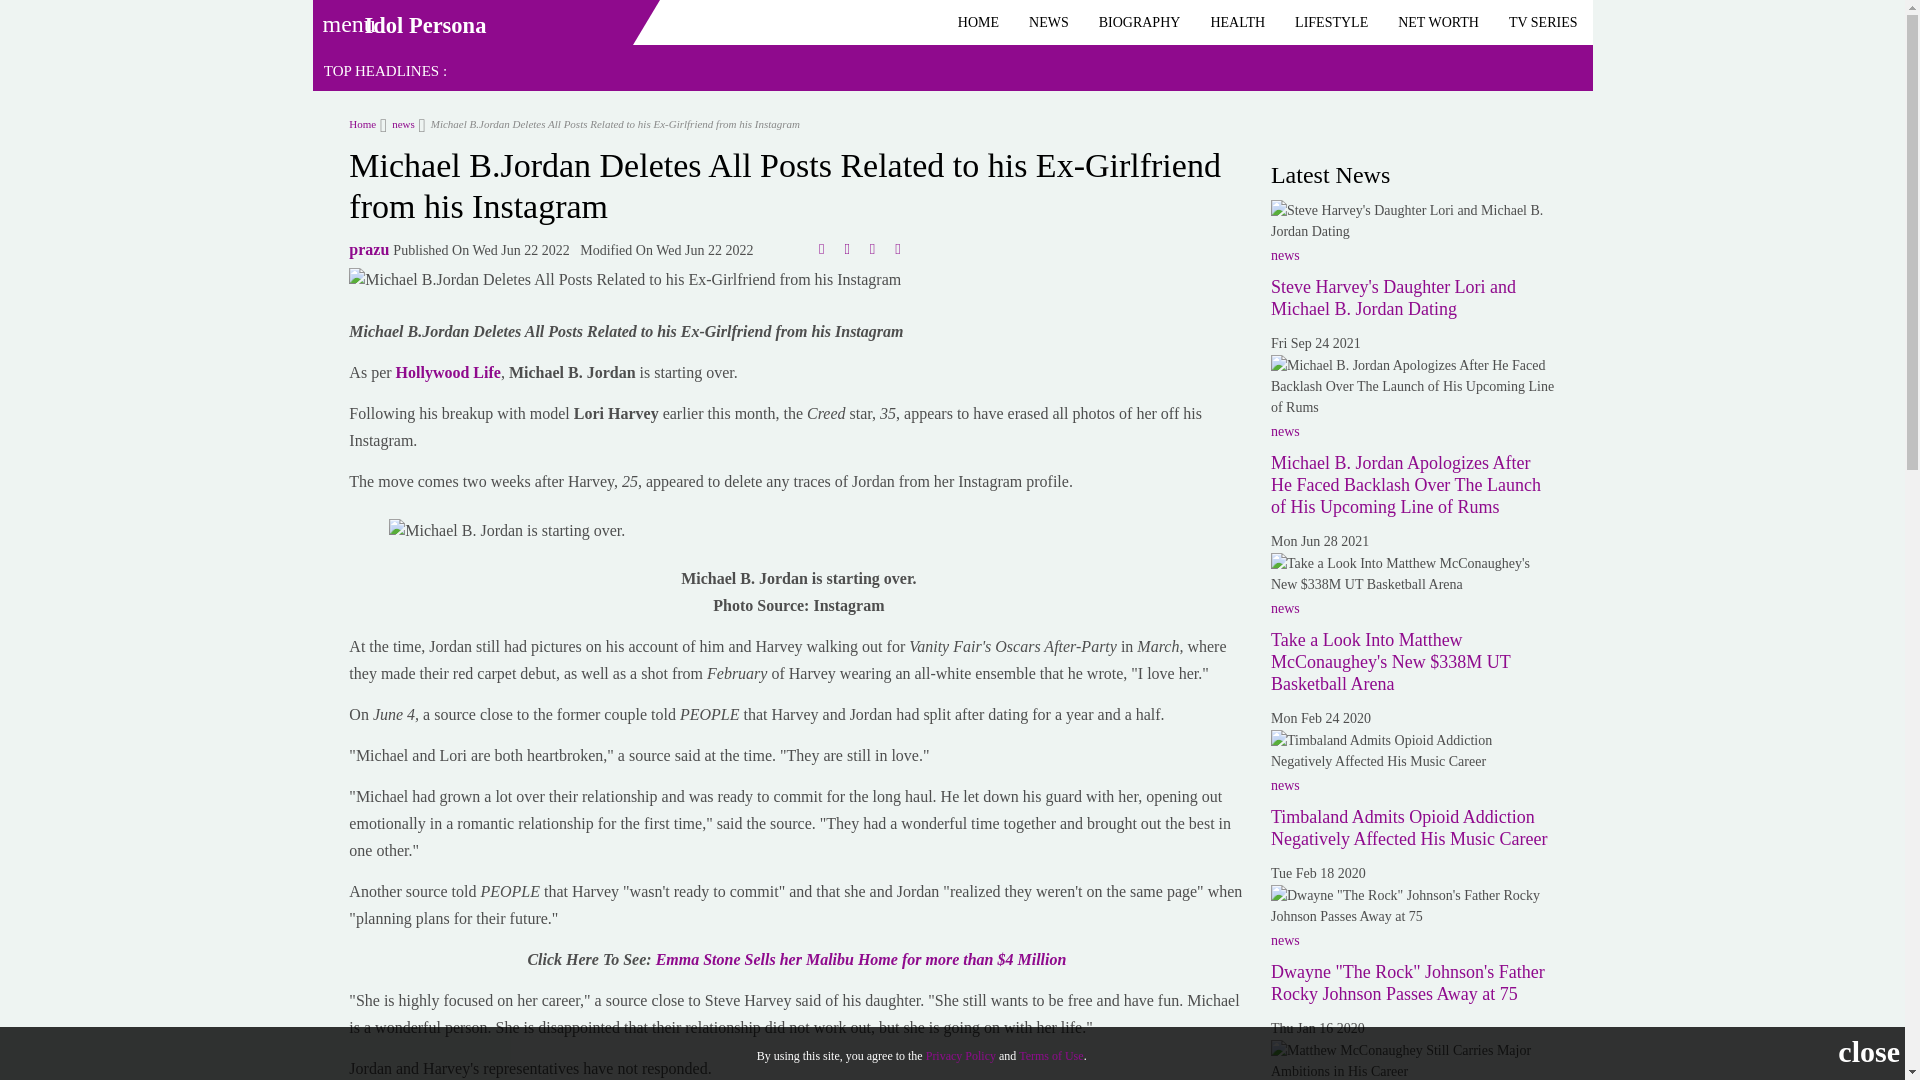  I want to click on Home, so click(362, 123).